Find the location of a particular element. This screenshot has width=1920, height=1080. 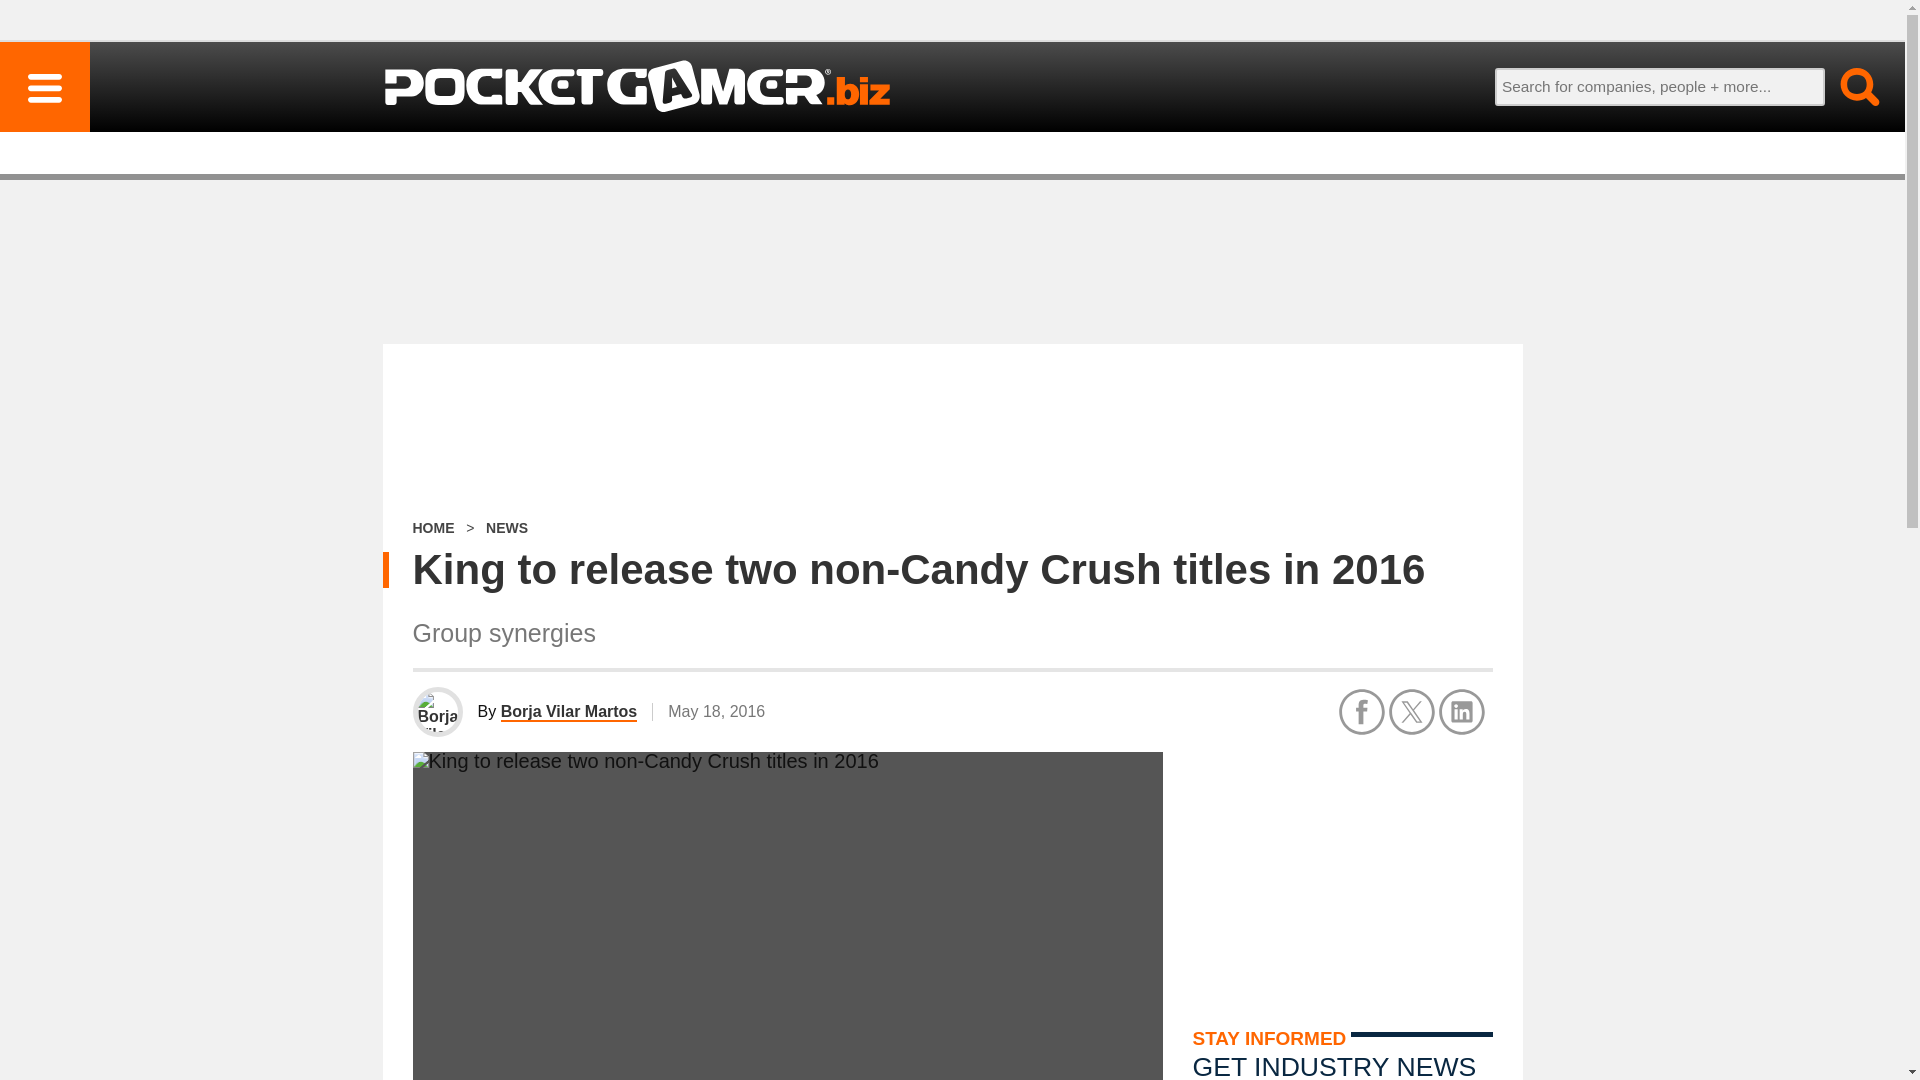

NEWS is located at coordinates (506, 528).